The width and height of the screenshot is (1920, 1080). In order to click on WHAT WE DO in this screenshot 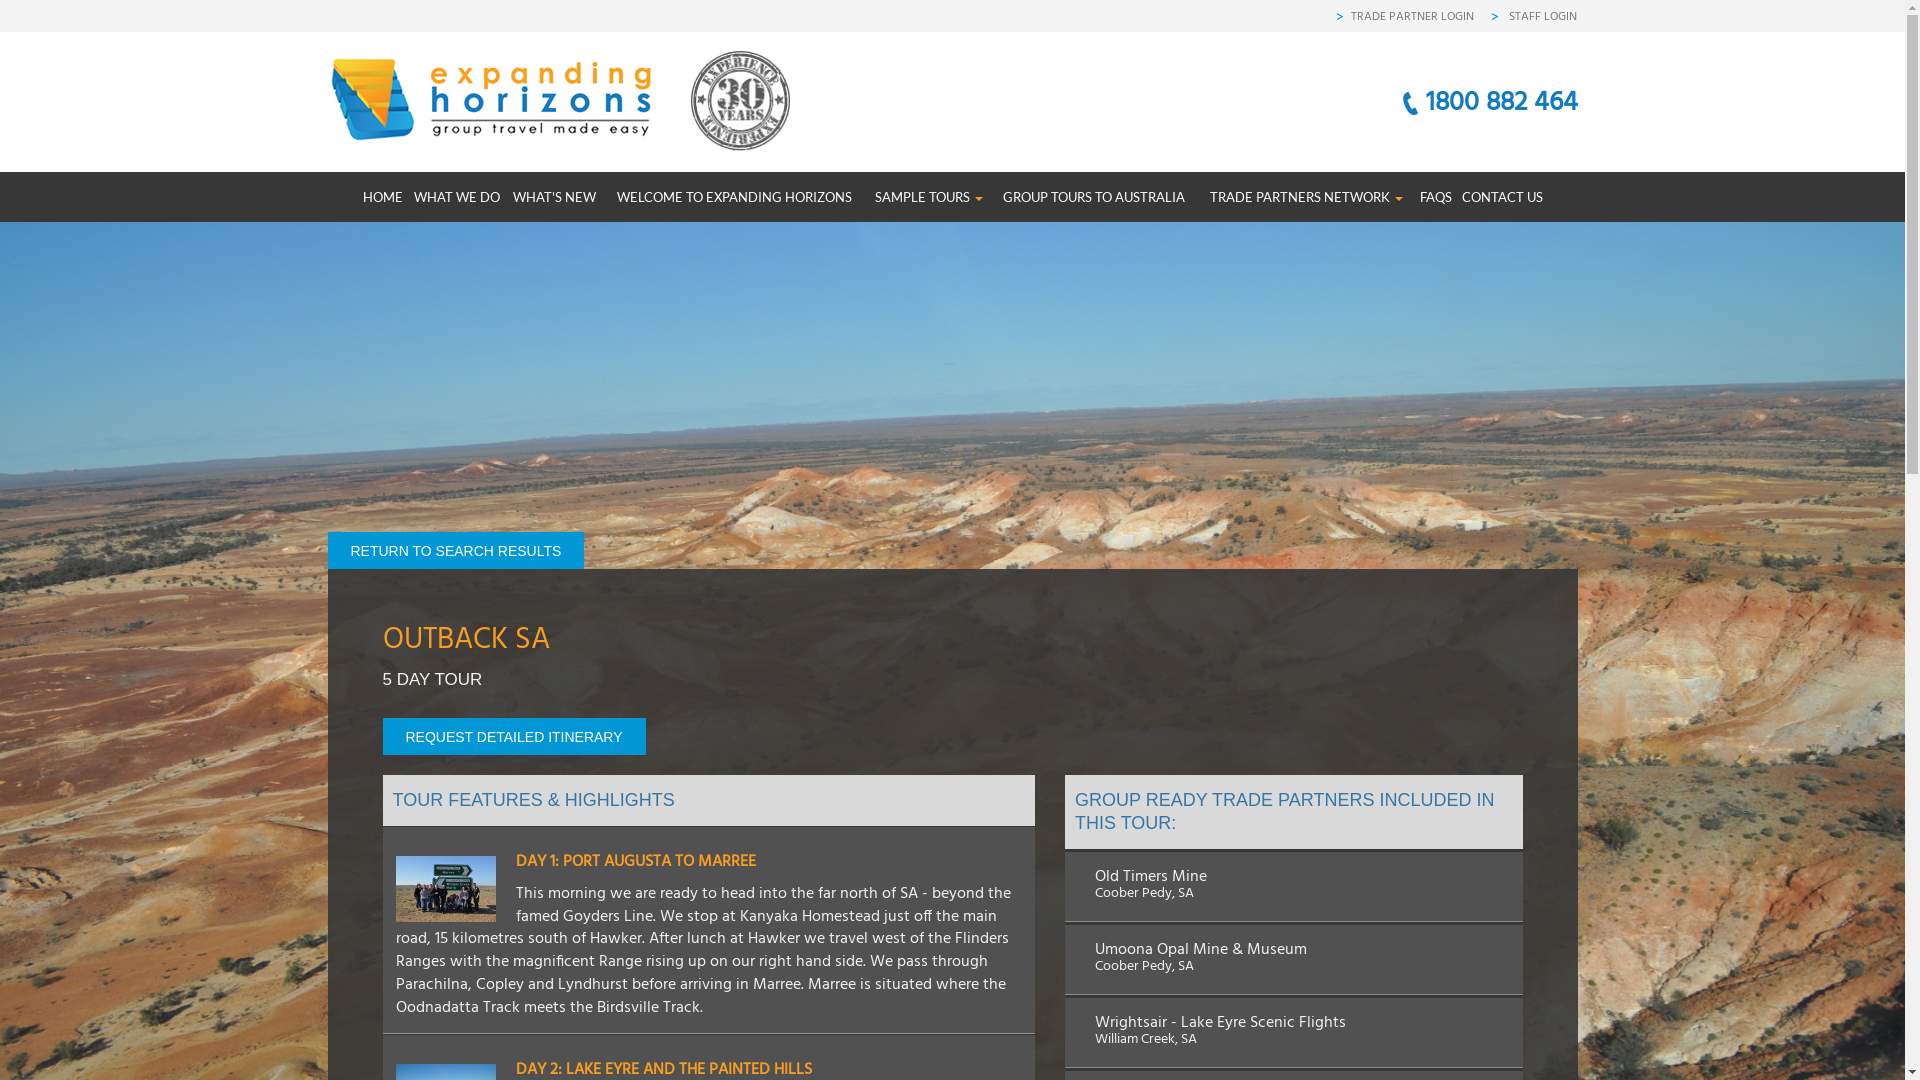, I will do `click(454, 197)`.